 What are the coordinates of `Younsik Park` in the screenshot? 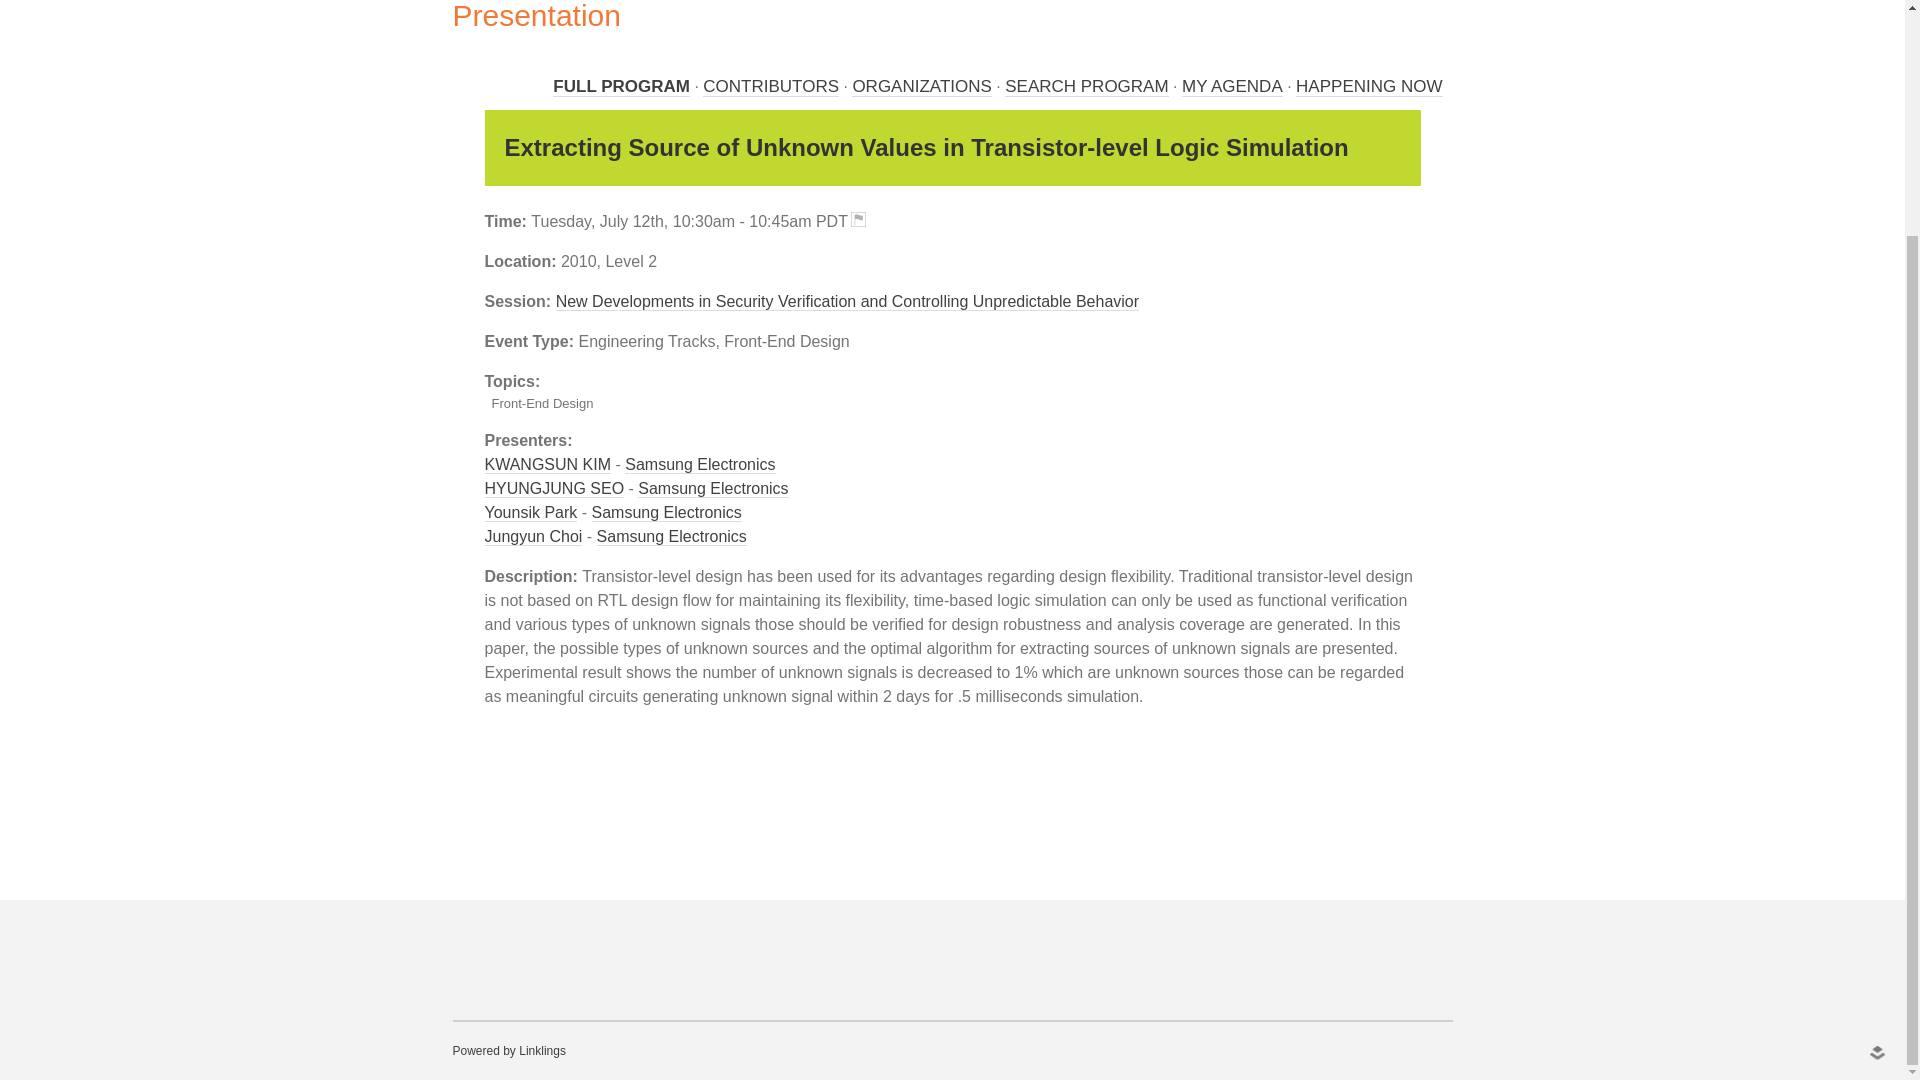 It's located at (530, 512).